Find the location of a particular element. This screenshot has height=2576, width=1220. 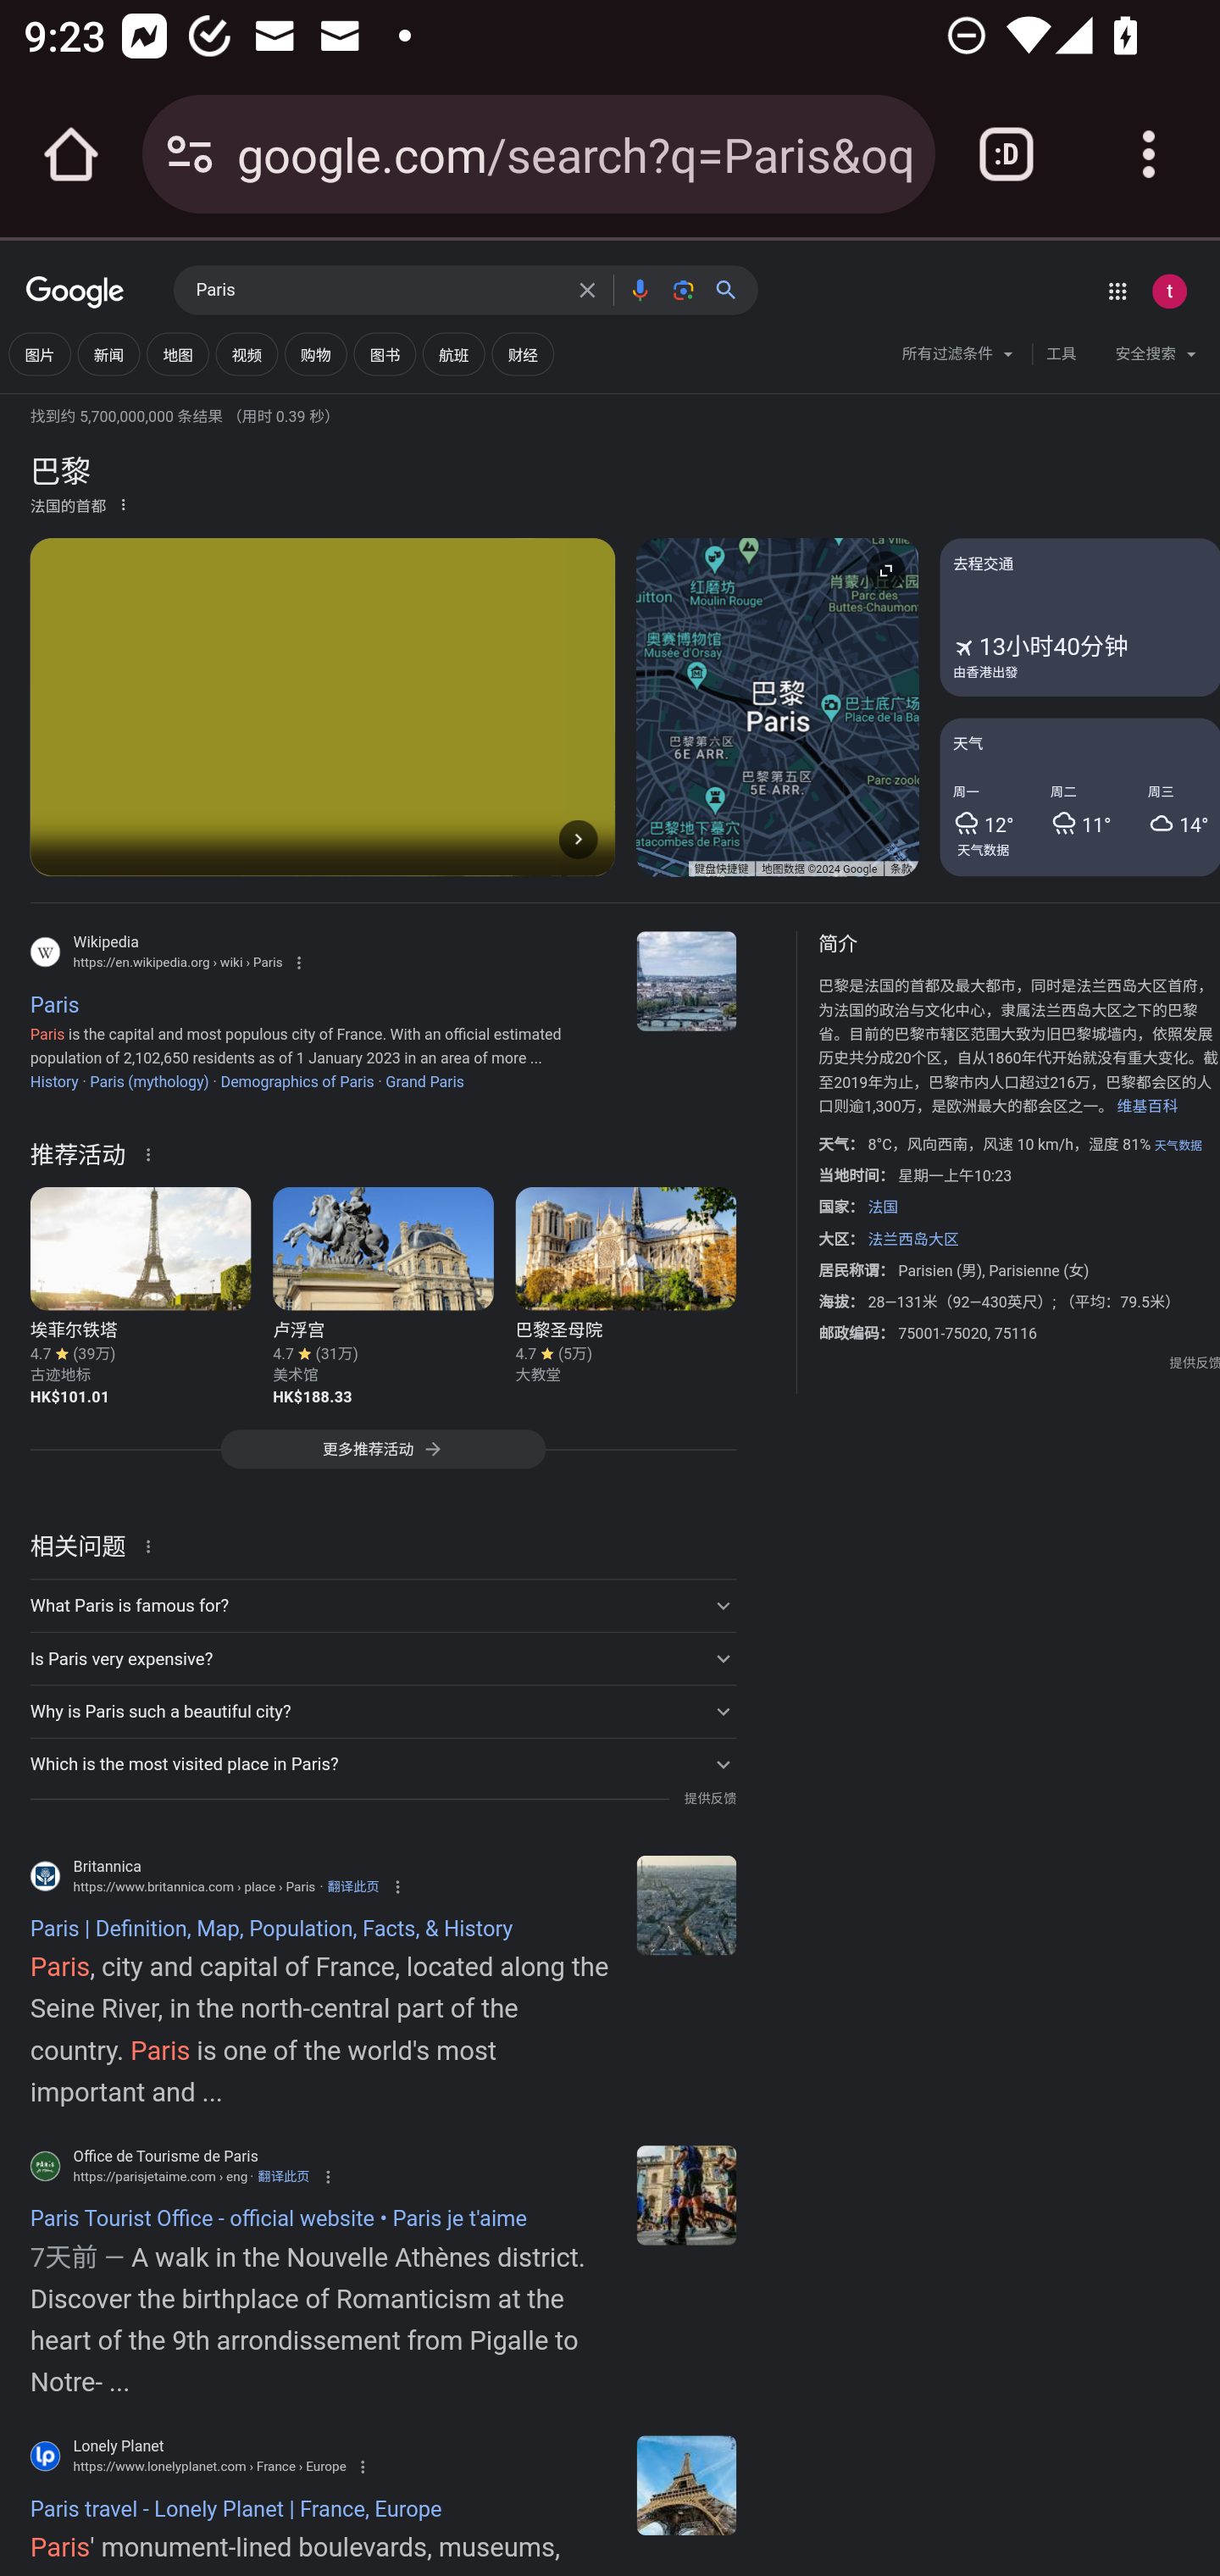

翻译此页 is located at coordinates (352, 1886).